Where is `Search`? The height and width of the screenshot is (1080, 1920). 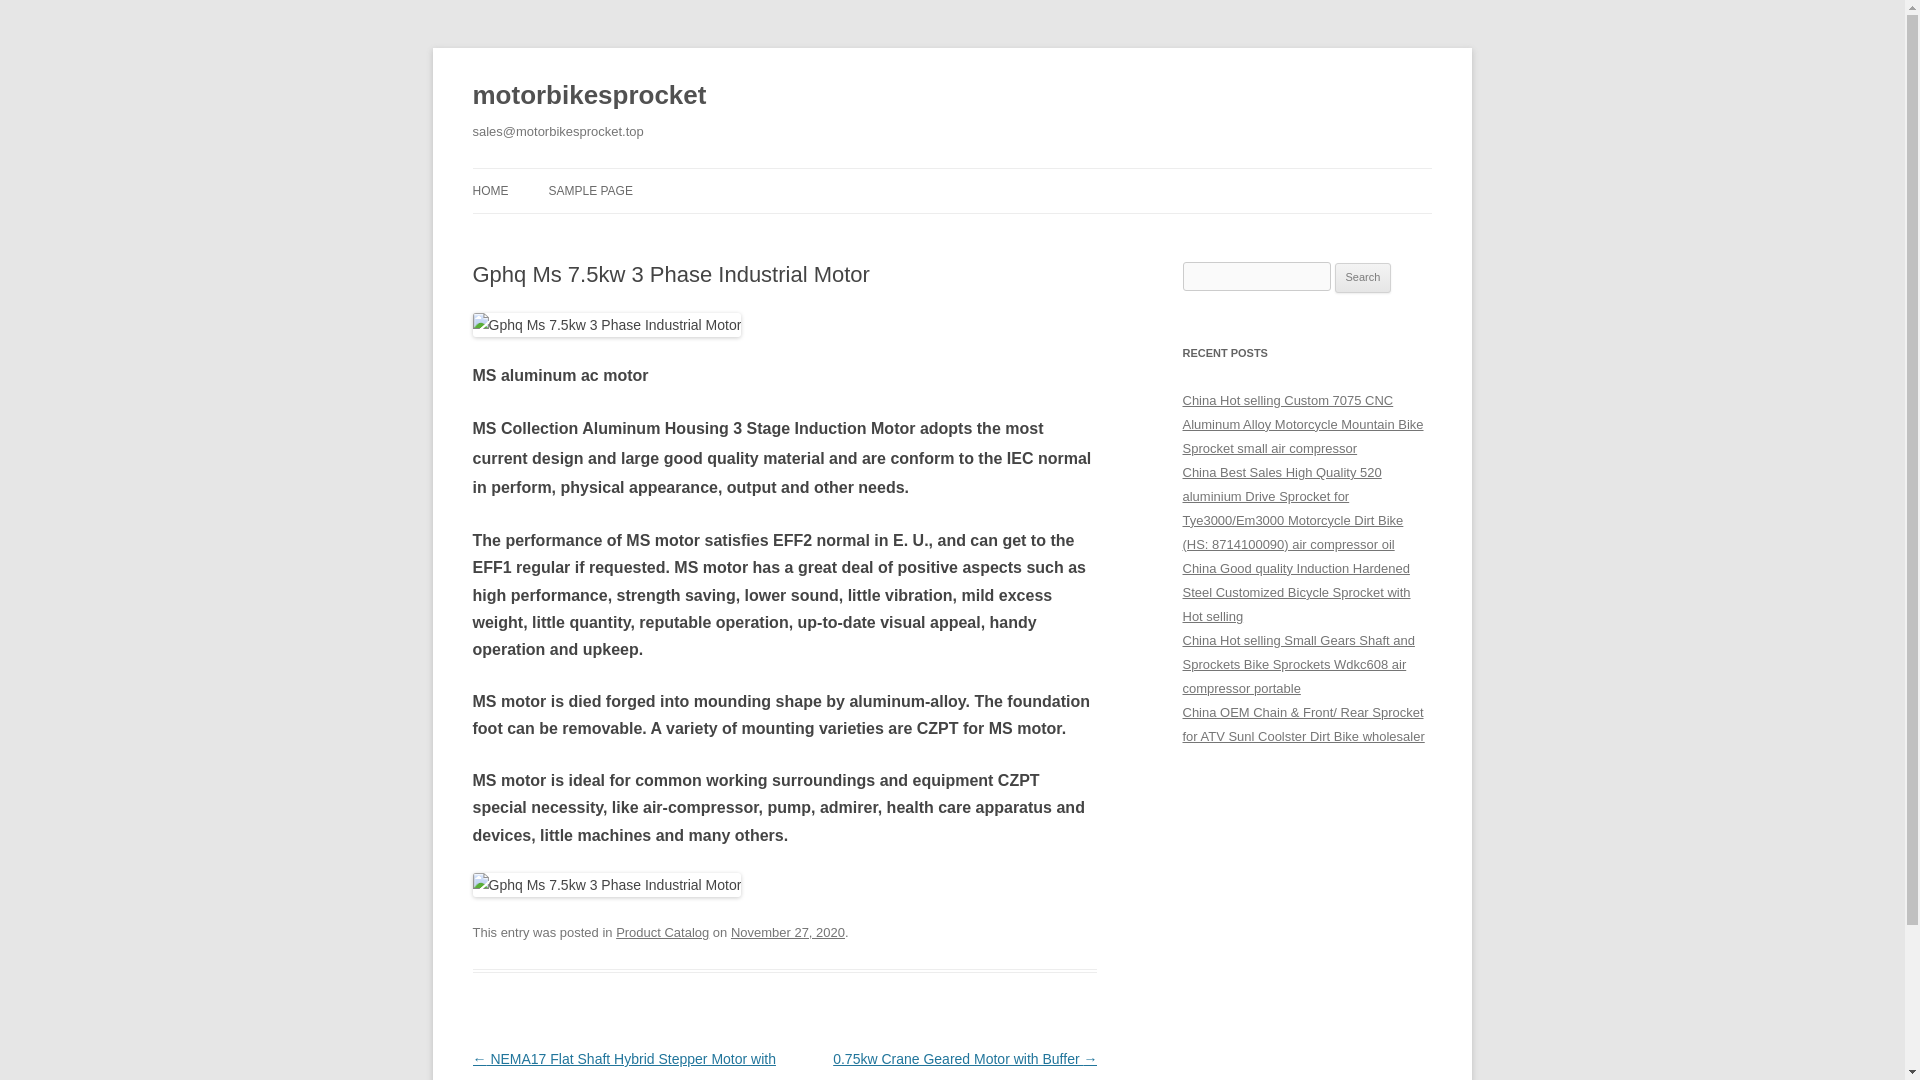
Search is located at coordinates (1363, 278).